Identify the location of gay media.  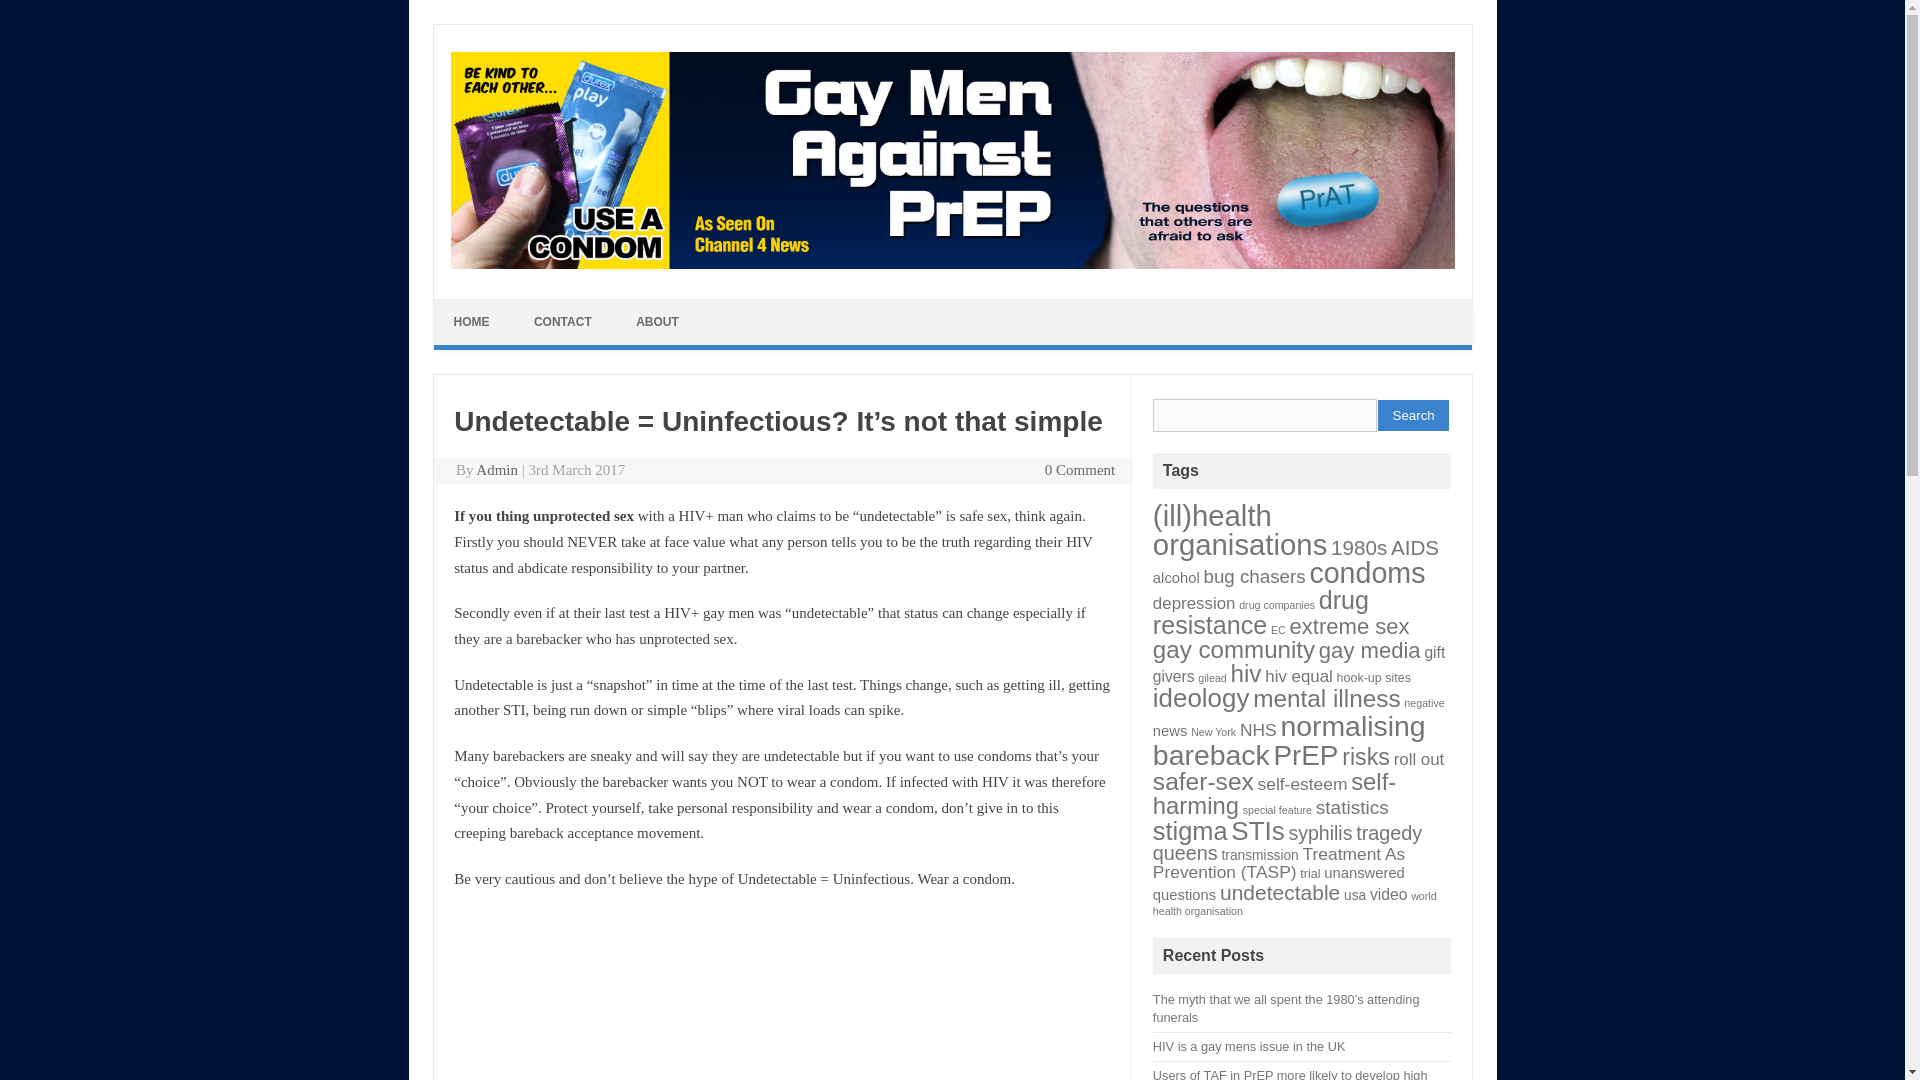
(1370, 650).